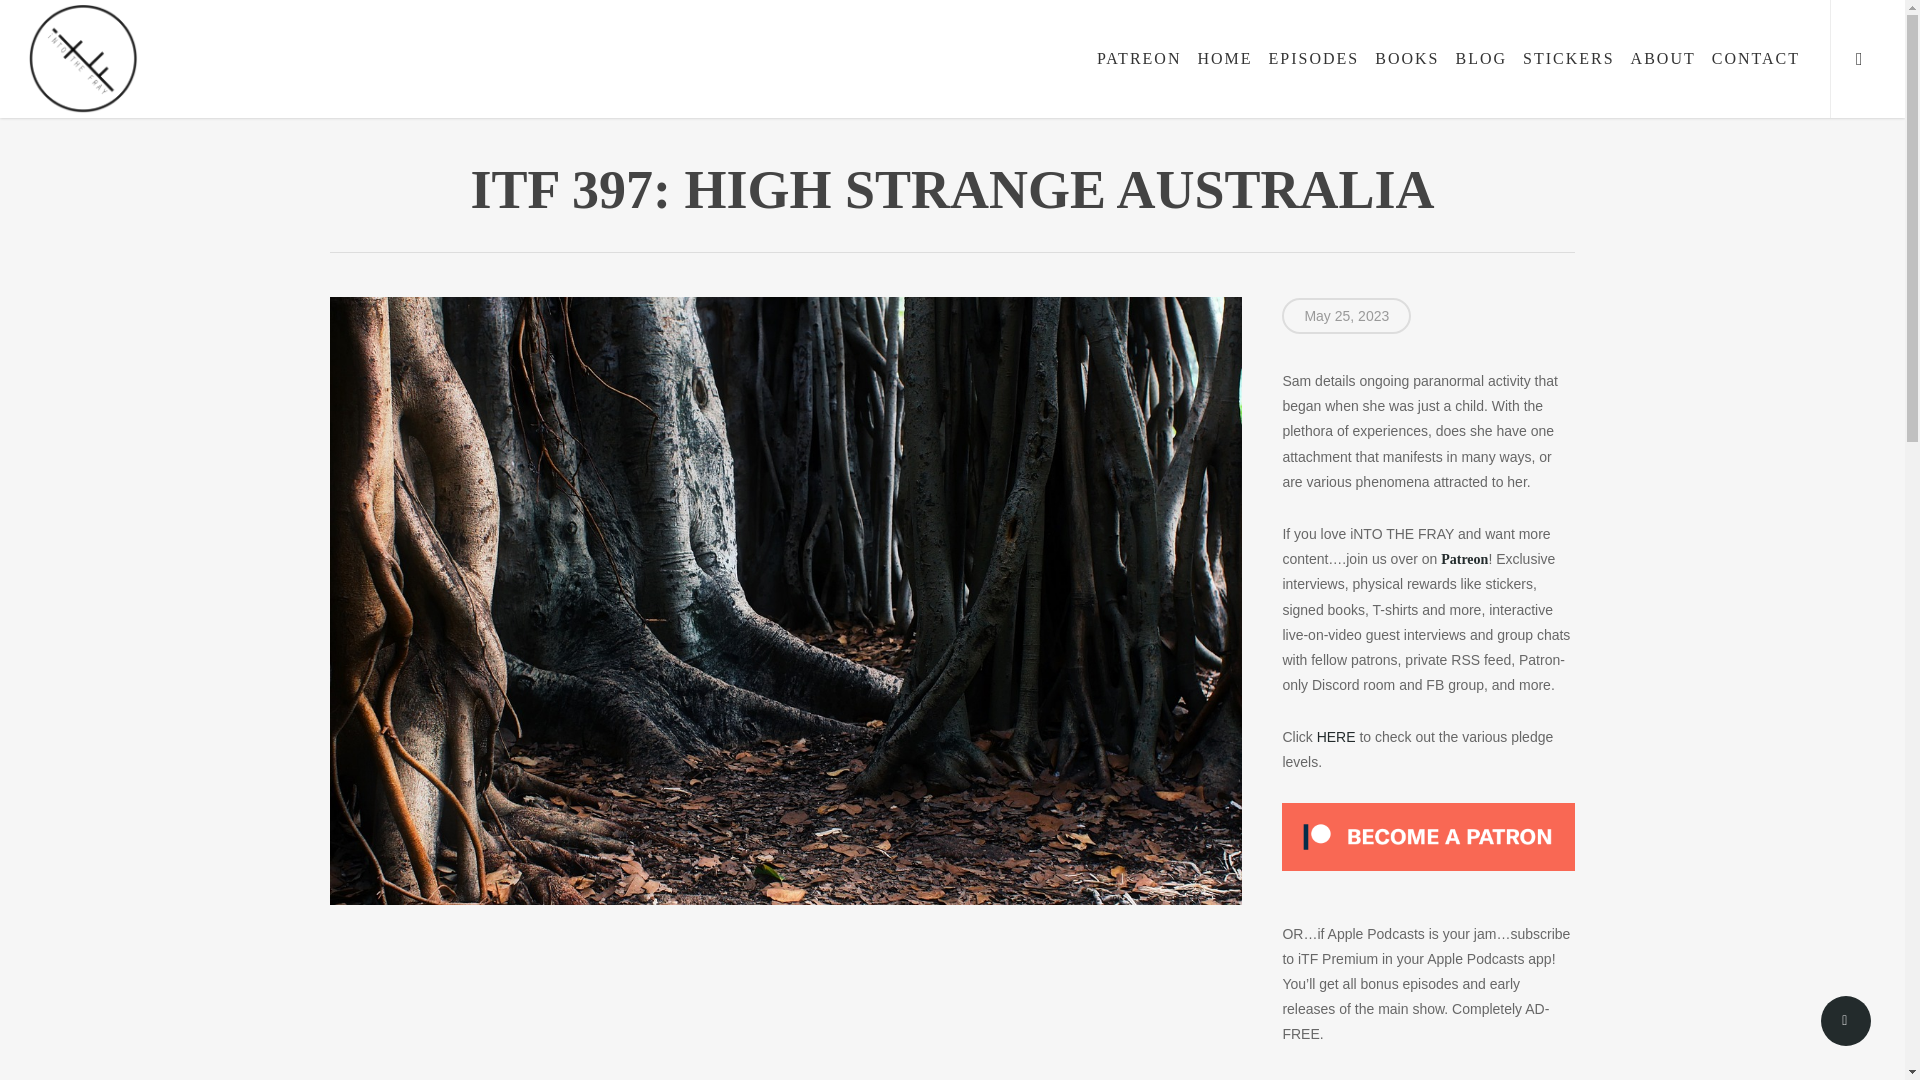 This screenshot has height=1080, width=1920. Describe the element at coordinates (1464, 558) in the screenshot. I see `Patreon` at that location.